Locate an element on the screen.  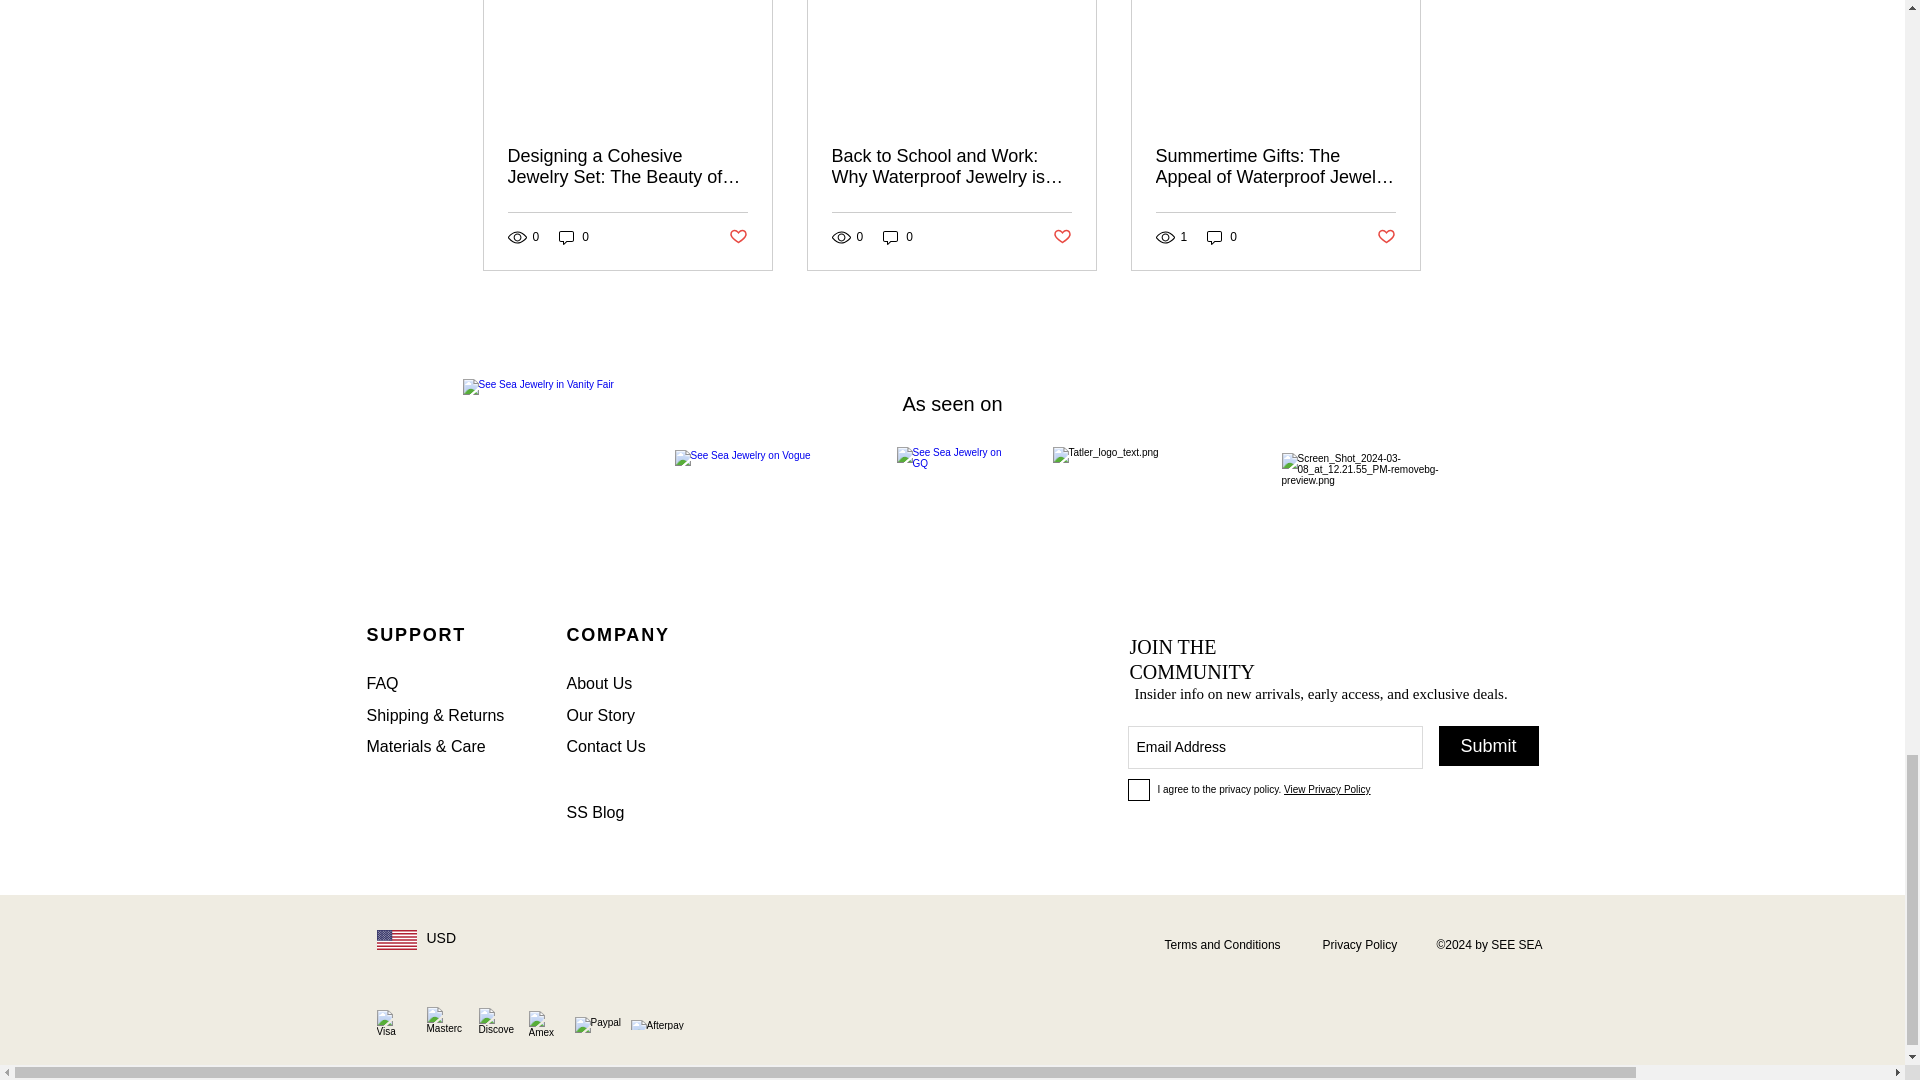
Paypal is located at coordinates (599, 1026).